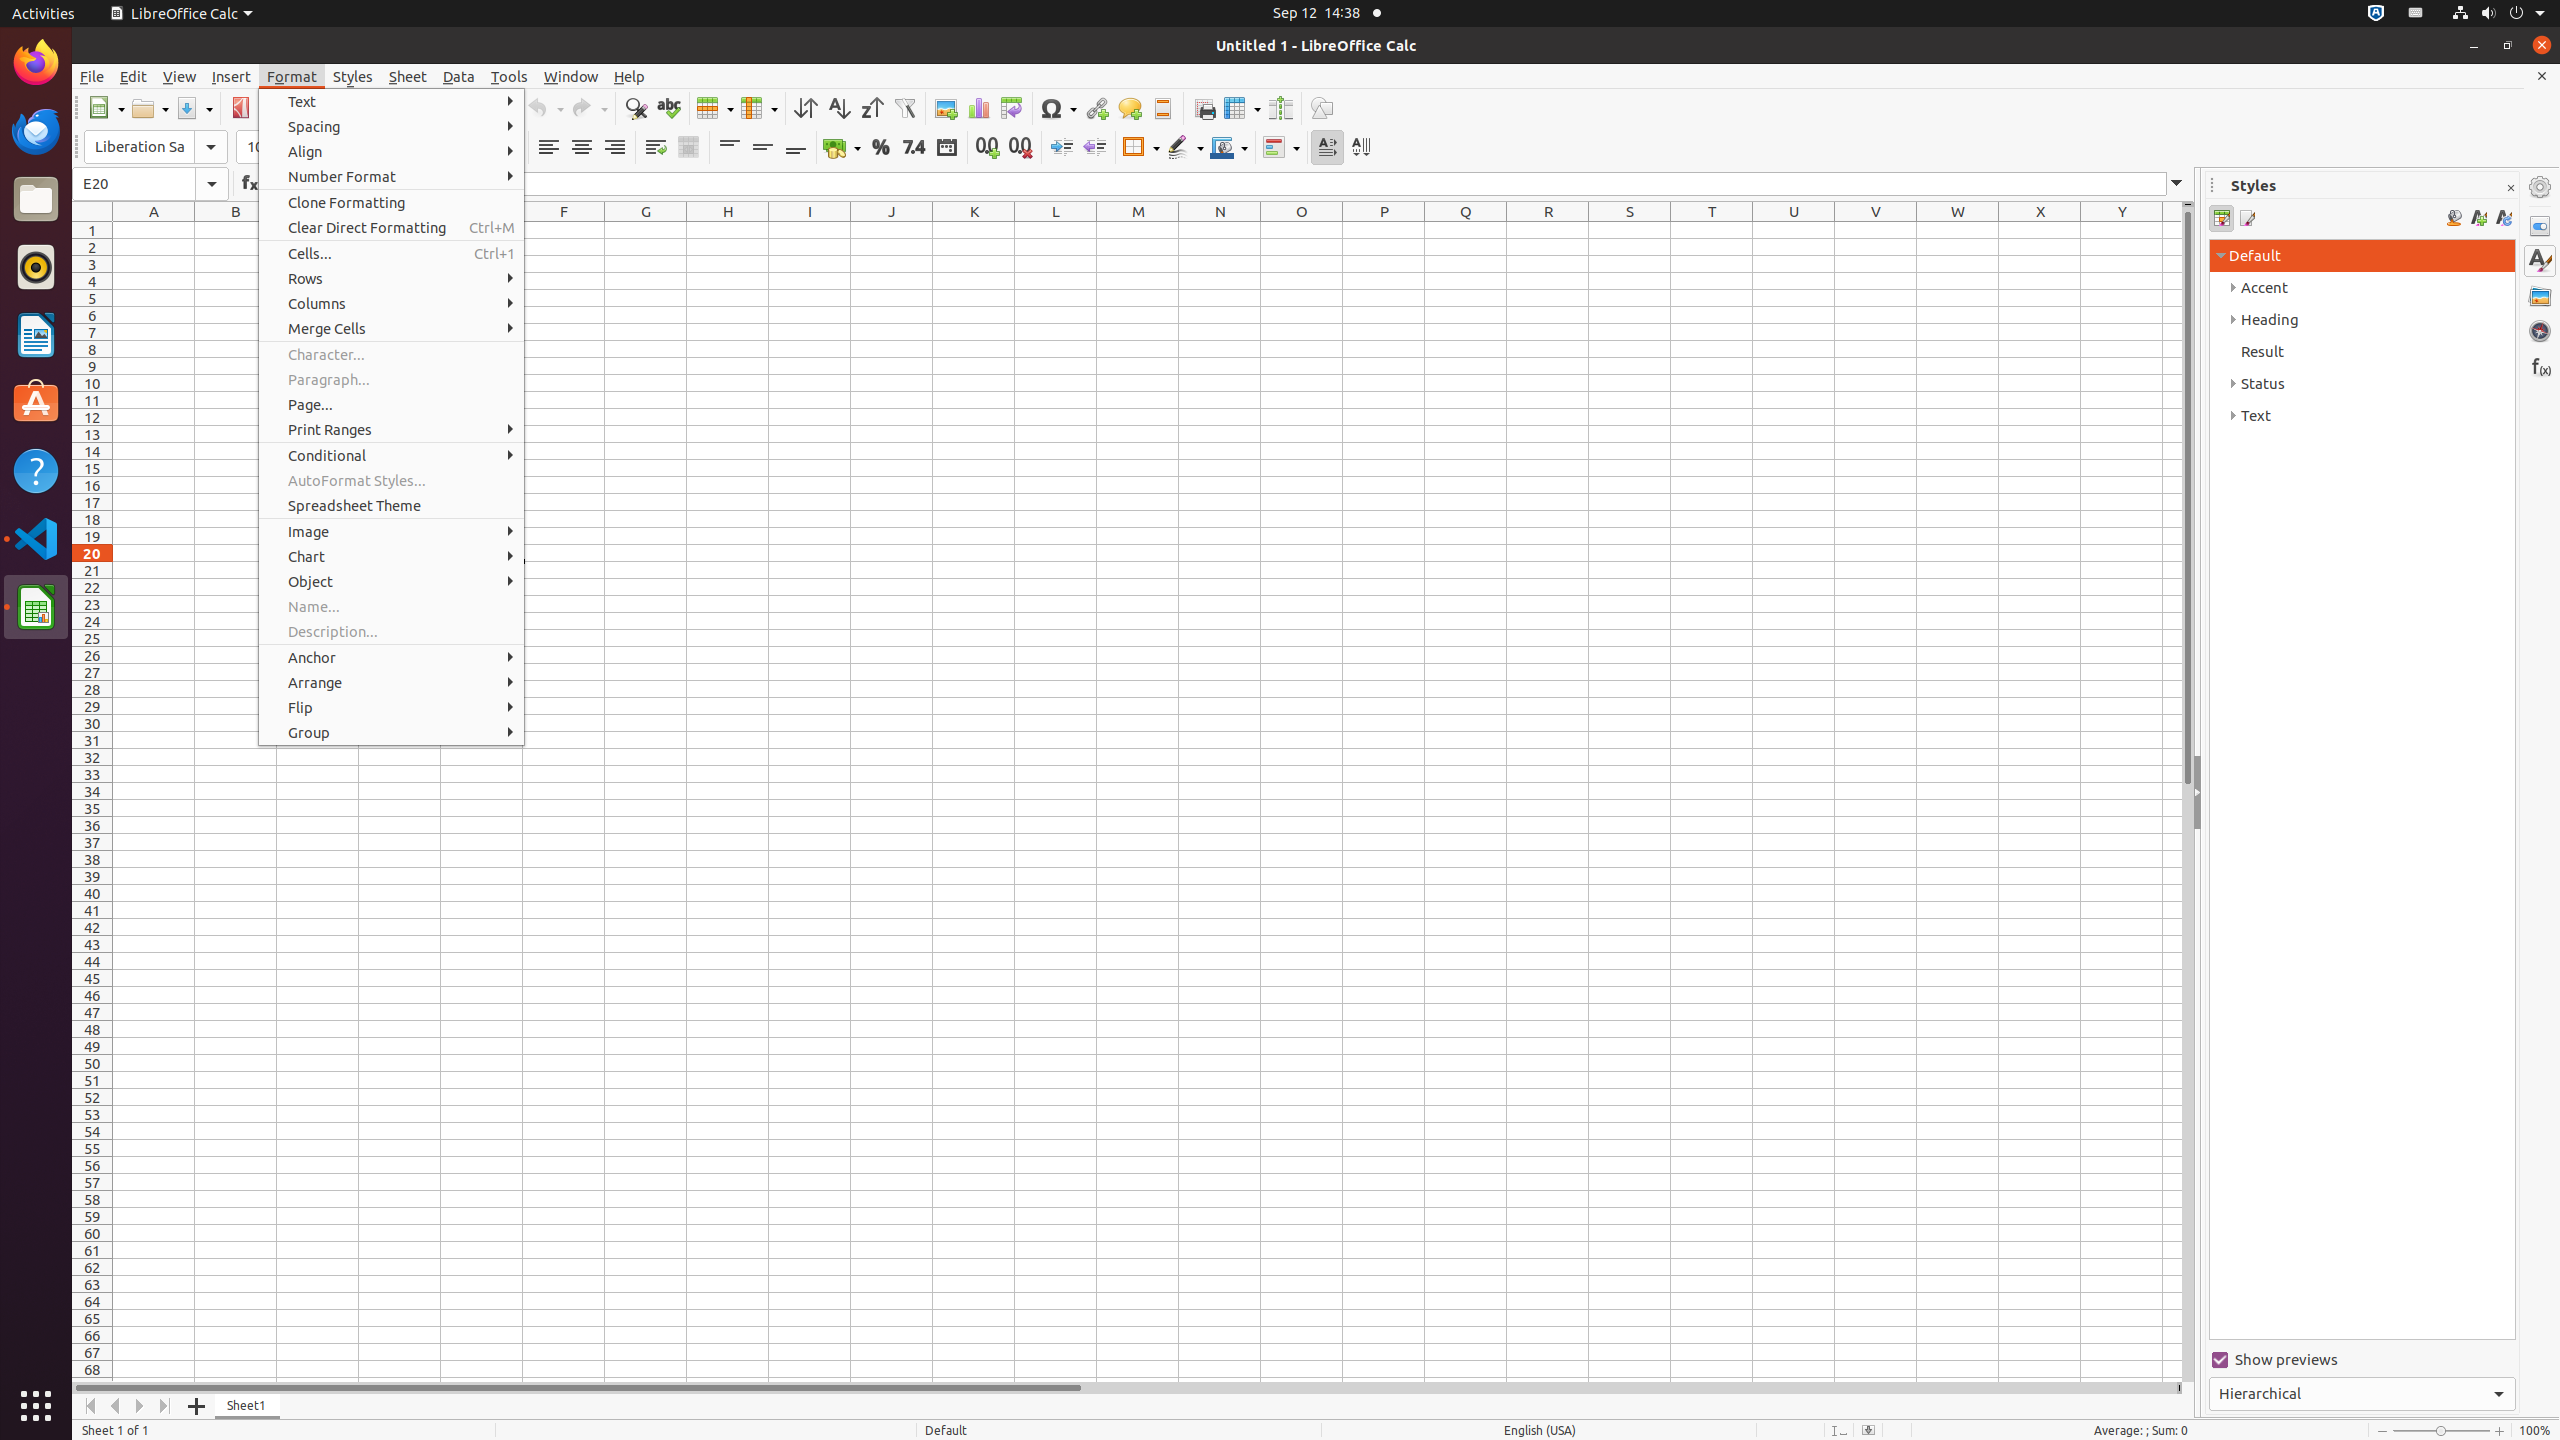 This screenshot has width=2560, height=1440. Describe the element at coordinates (36, 267) in the screenshot. I see `Rhythmbox` at that location.